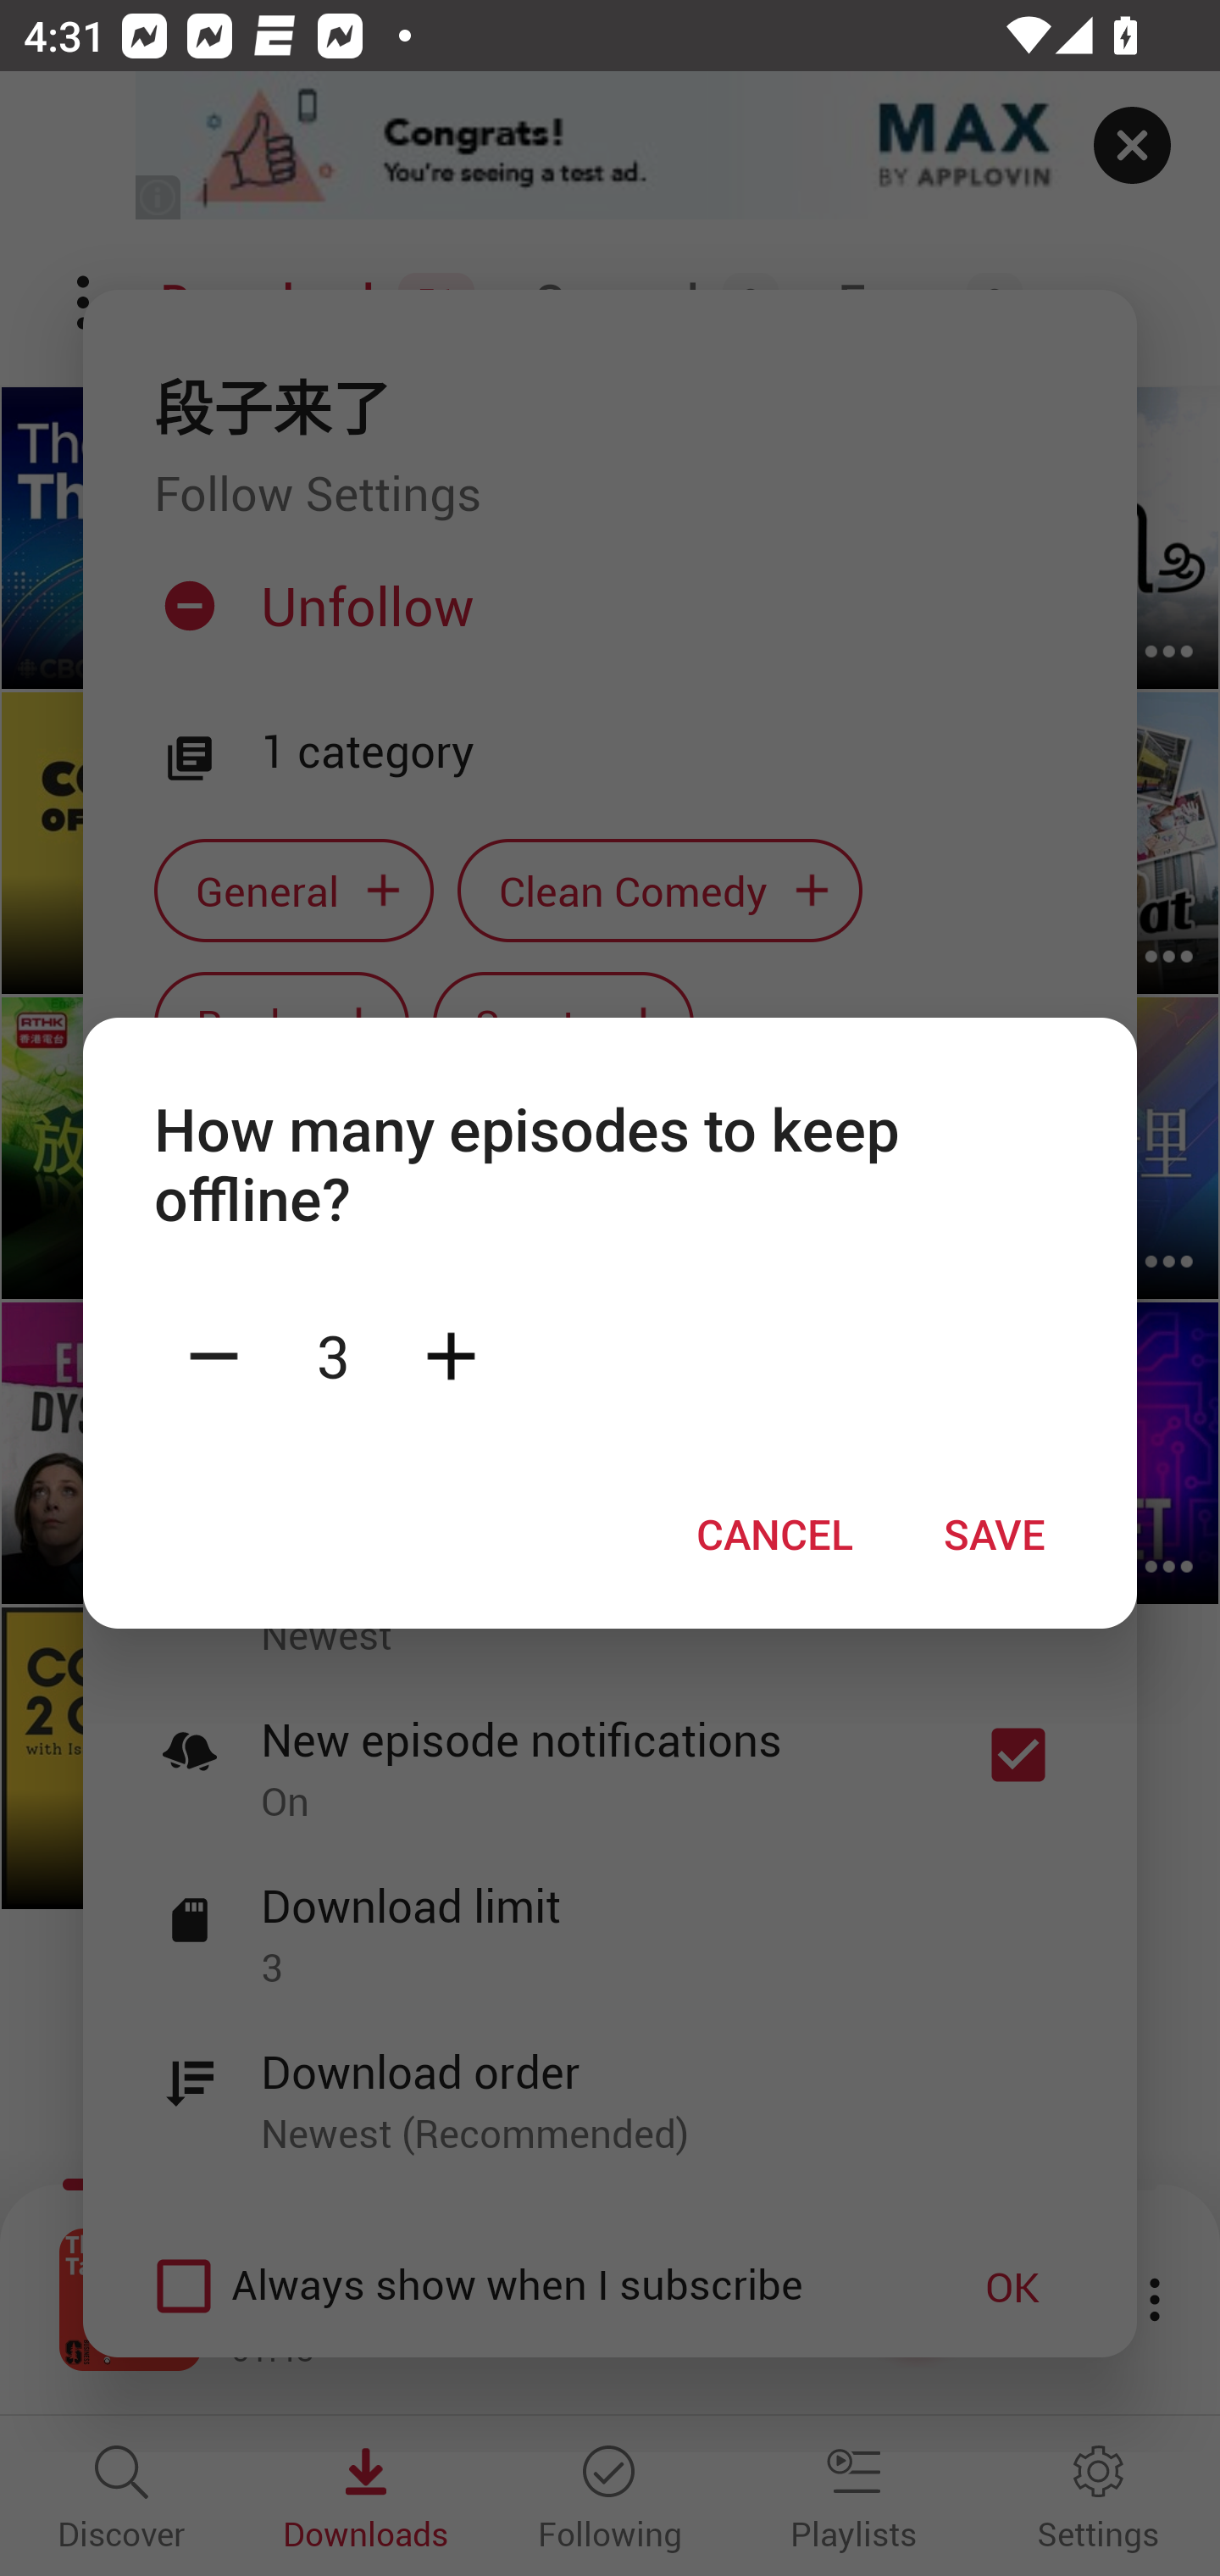 The width and height of the screenshot is (1220, 2576). Describe the element at coordinates (451, 1354) in the screenshot. I see `Plus` at that location.